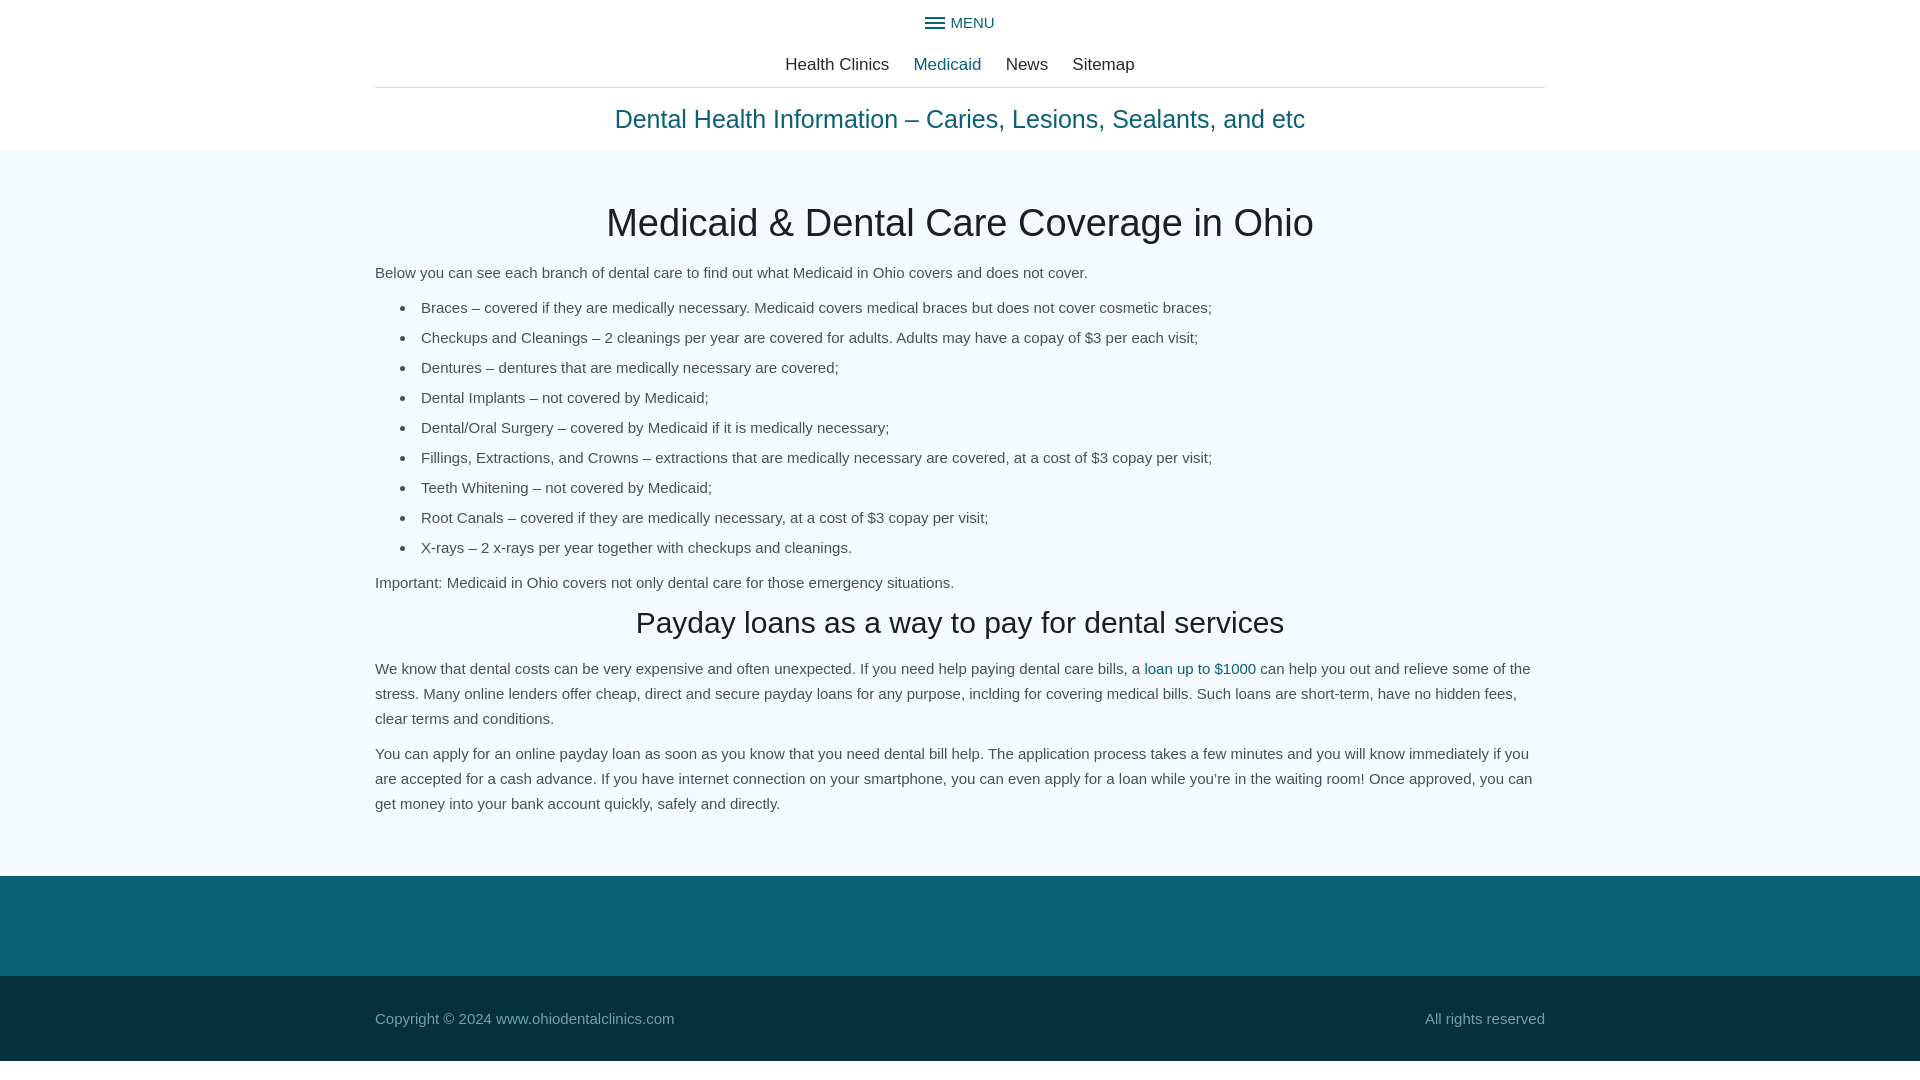  Describe the element at coordinates (1200, 668) in the screenshot. I see `Loans up to 1000` at that location.